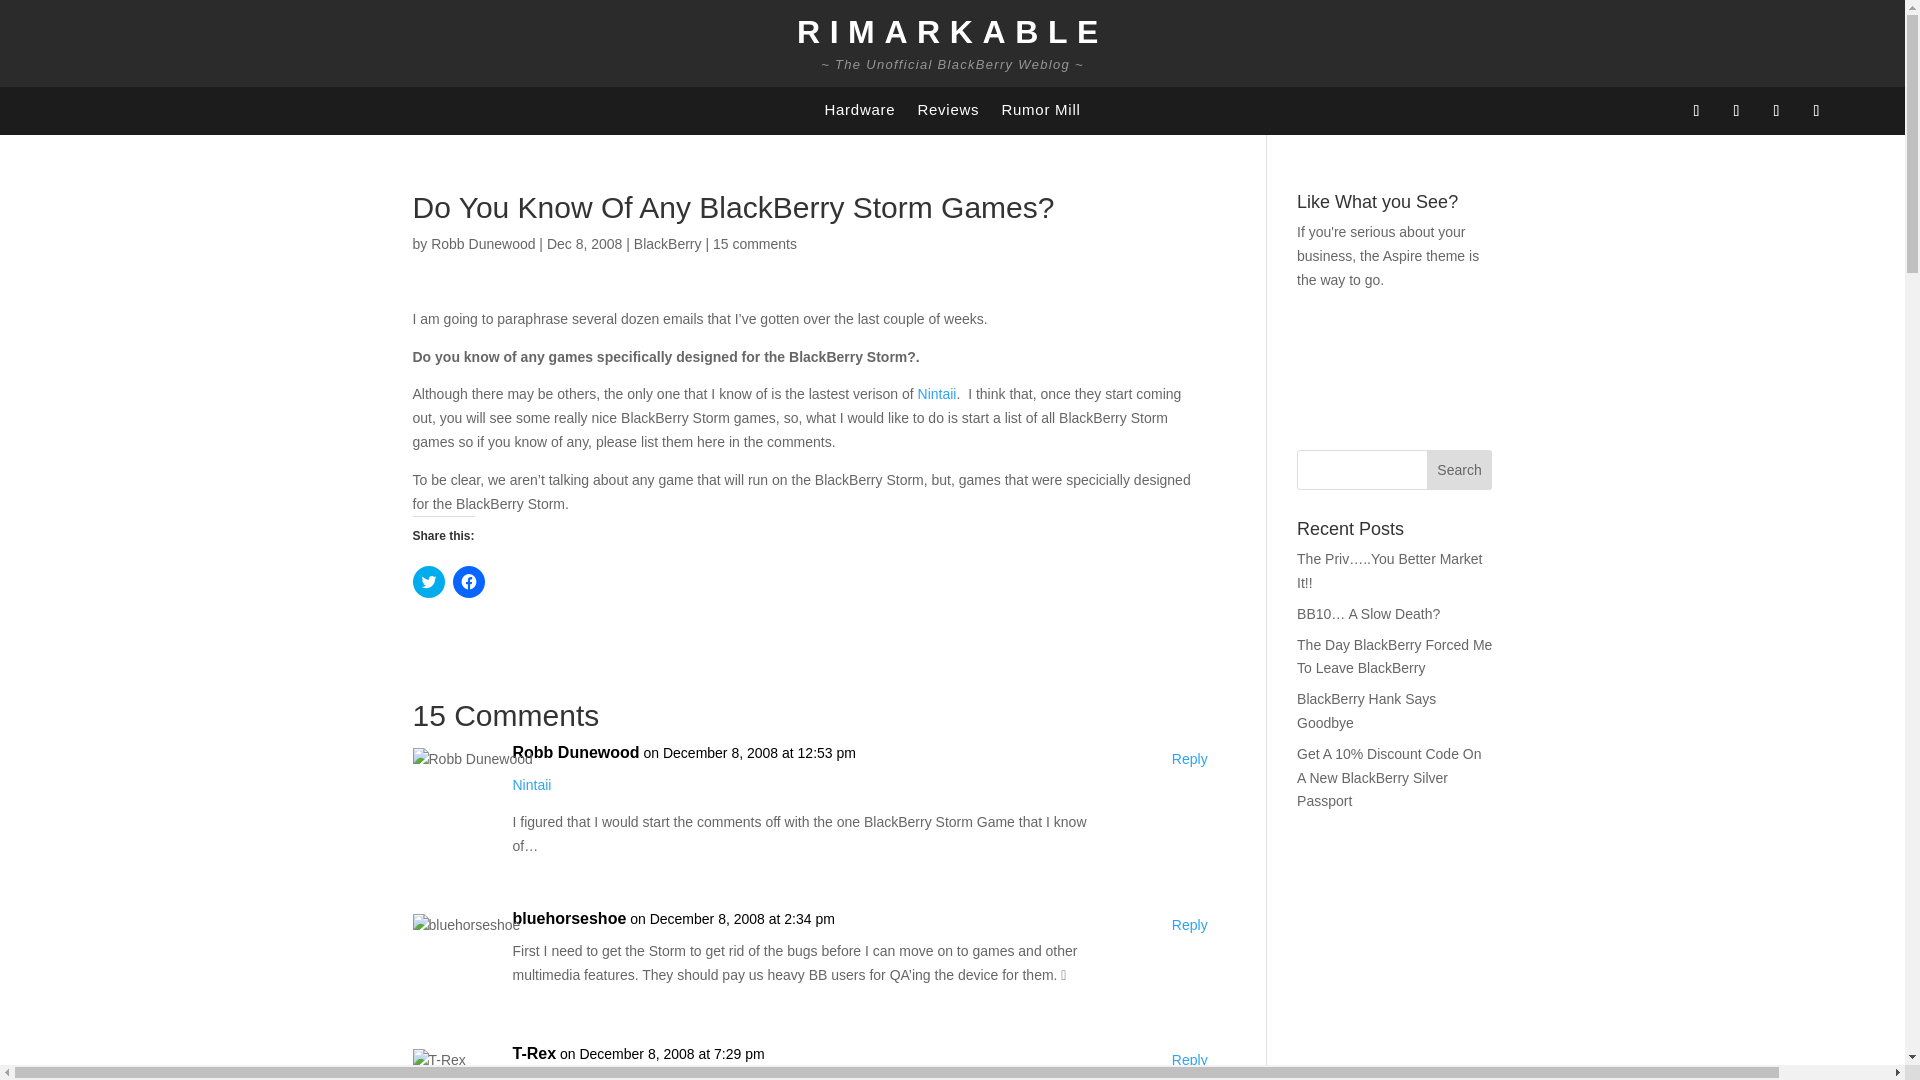  I want to click on Reviews, so click(948, 114).